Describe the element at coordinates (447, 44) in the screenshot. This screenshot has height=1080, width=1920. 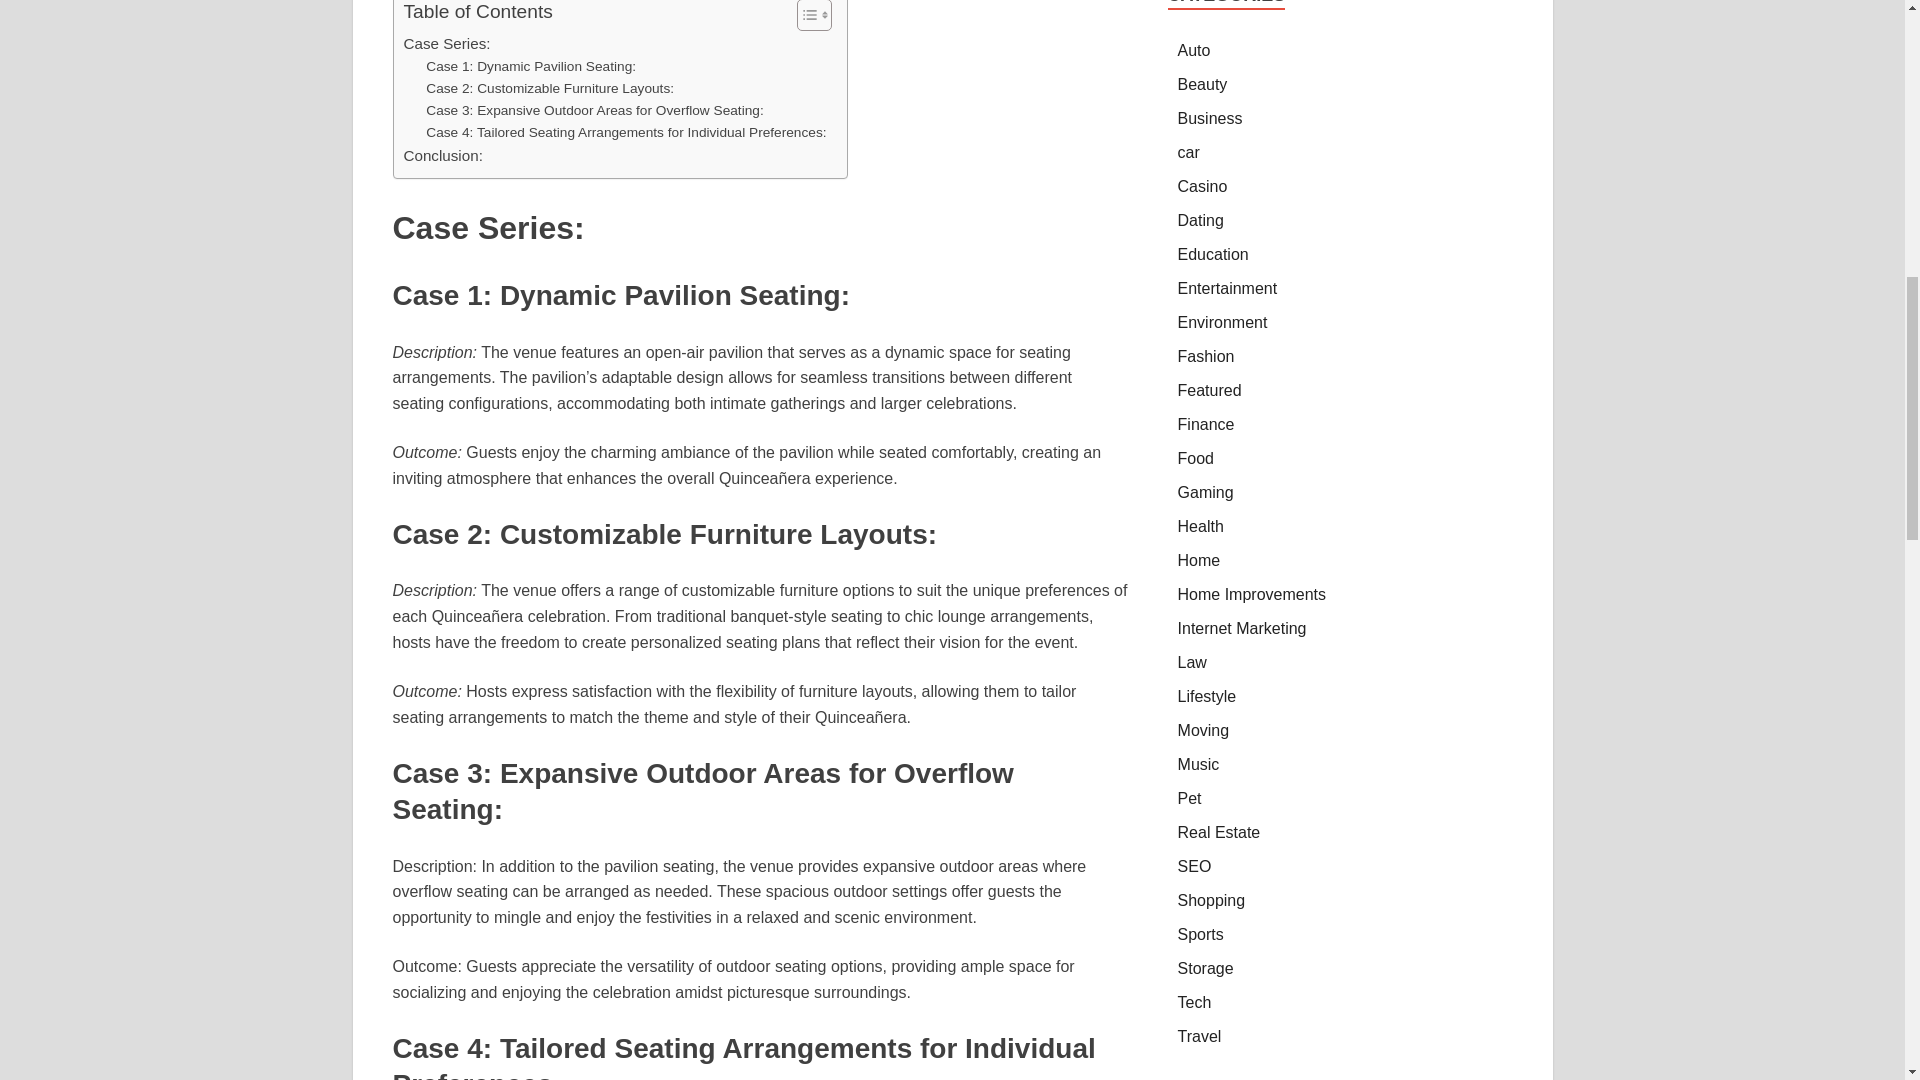
I see `Case Series:` at that location.